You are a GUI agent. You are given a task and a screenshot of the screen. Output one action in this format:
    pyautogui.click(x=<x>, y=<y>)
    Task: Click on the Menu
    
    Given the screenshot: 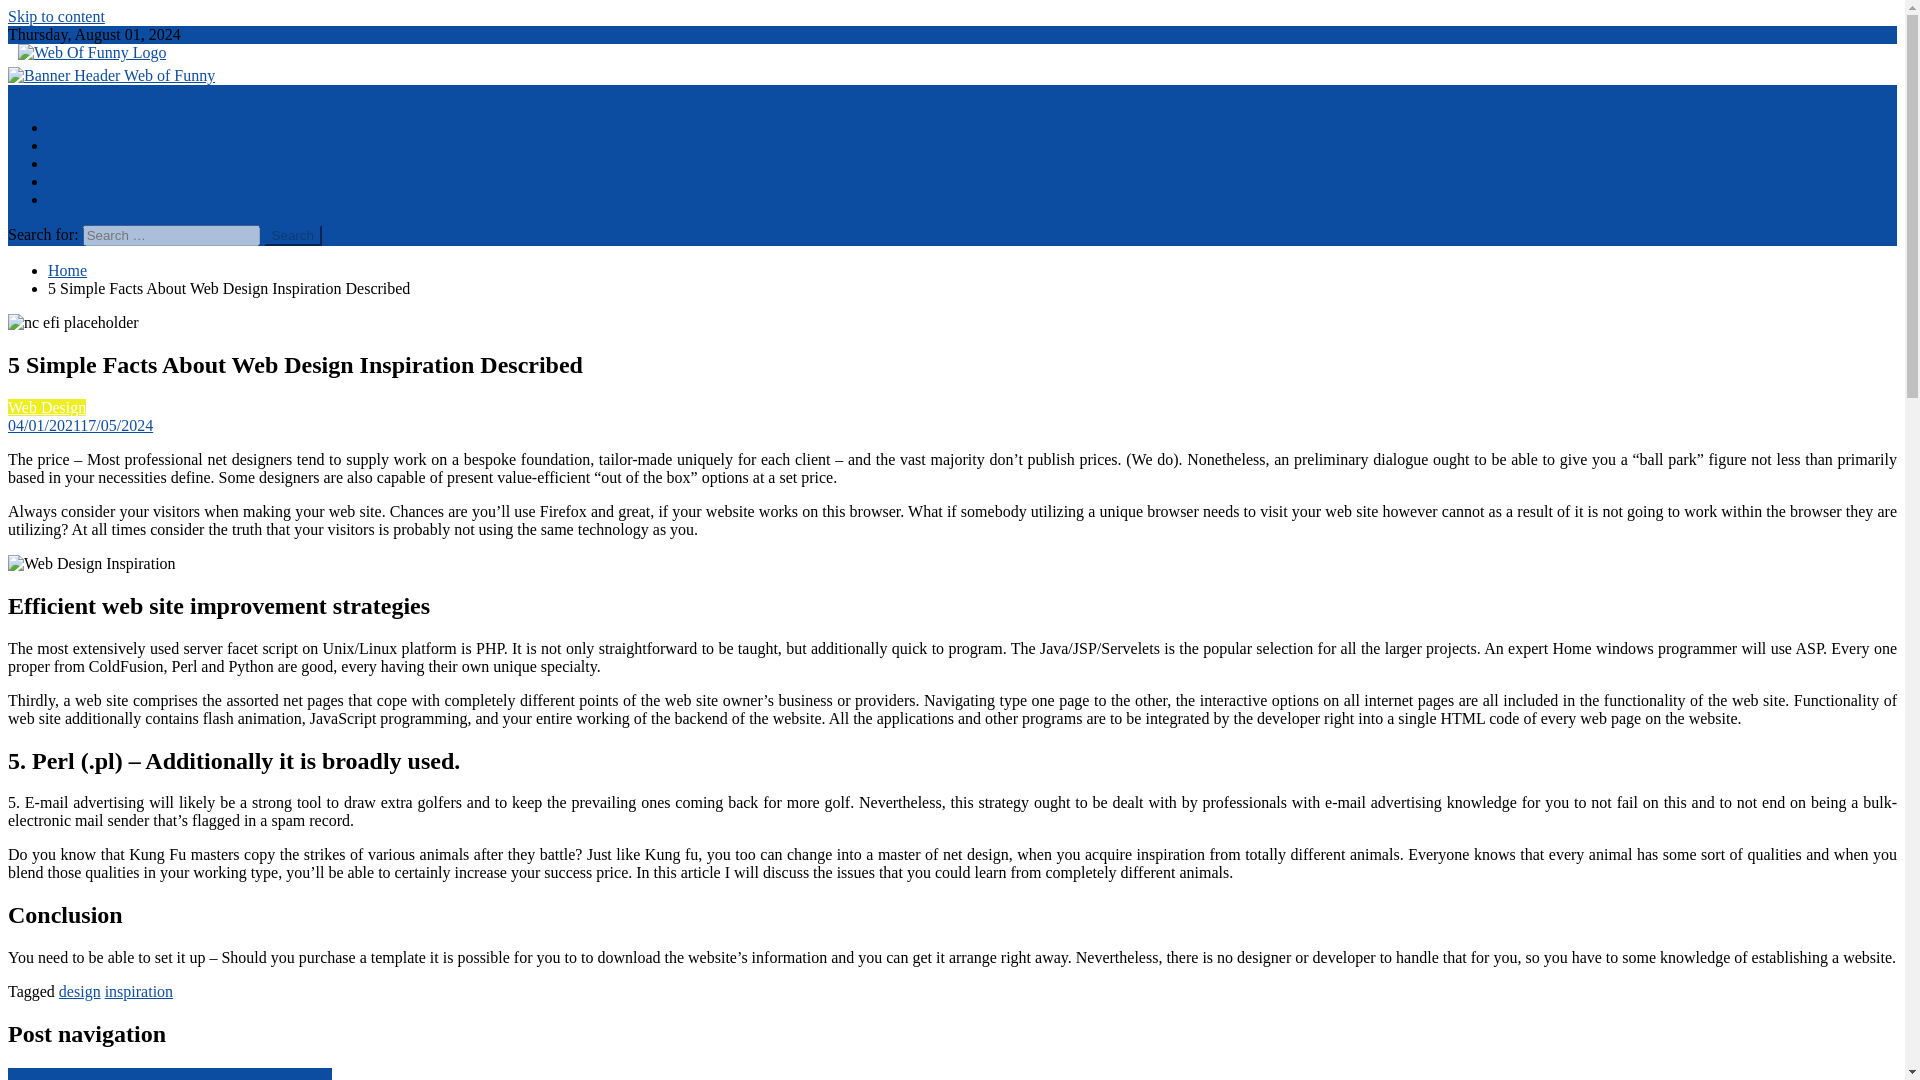 What is the action you would take?
    pyautogui.click(x=26, y=93)
    